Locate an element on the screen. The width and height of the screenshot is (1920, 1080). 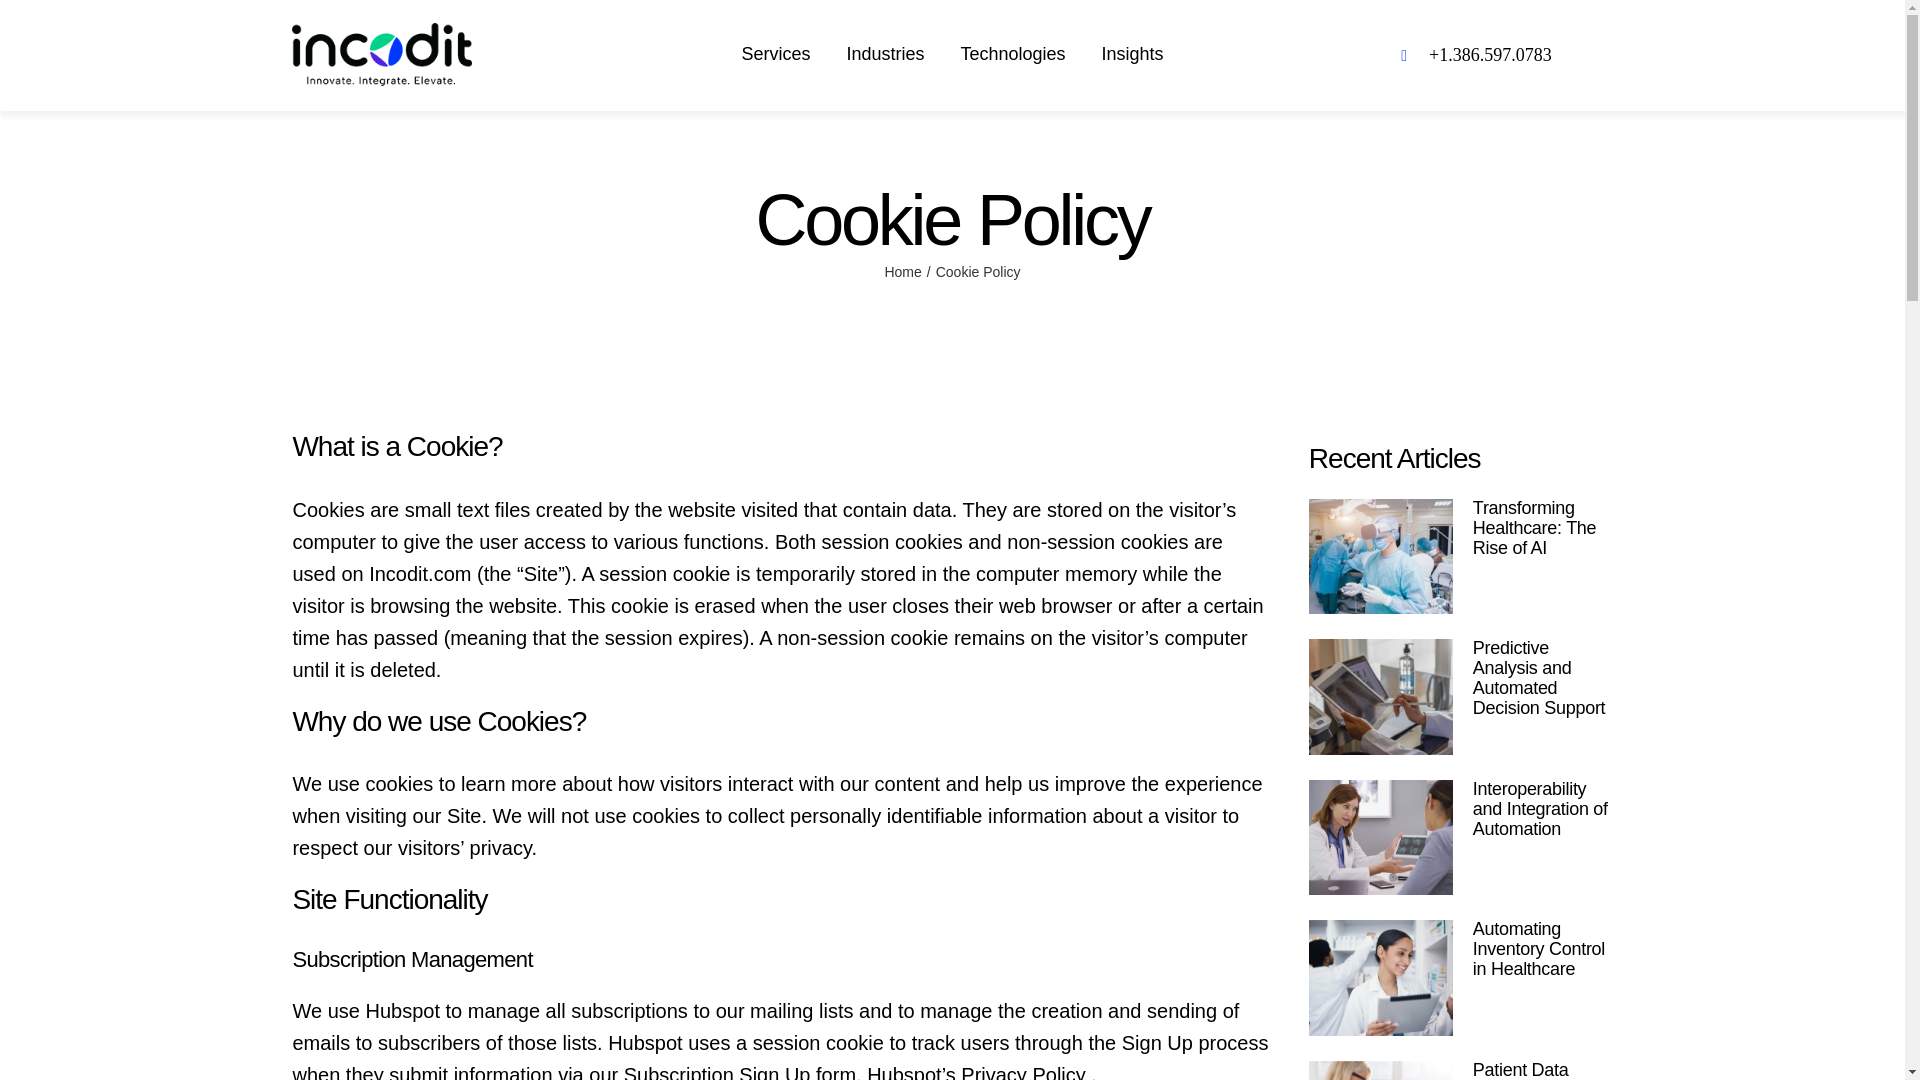
Automating Inventory Control in Healthcare is located at coordinates (1538, 948).